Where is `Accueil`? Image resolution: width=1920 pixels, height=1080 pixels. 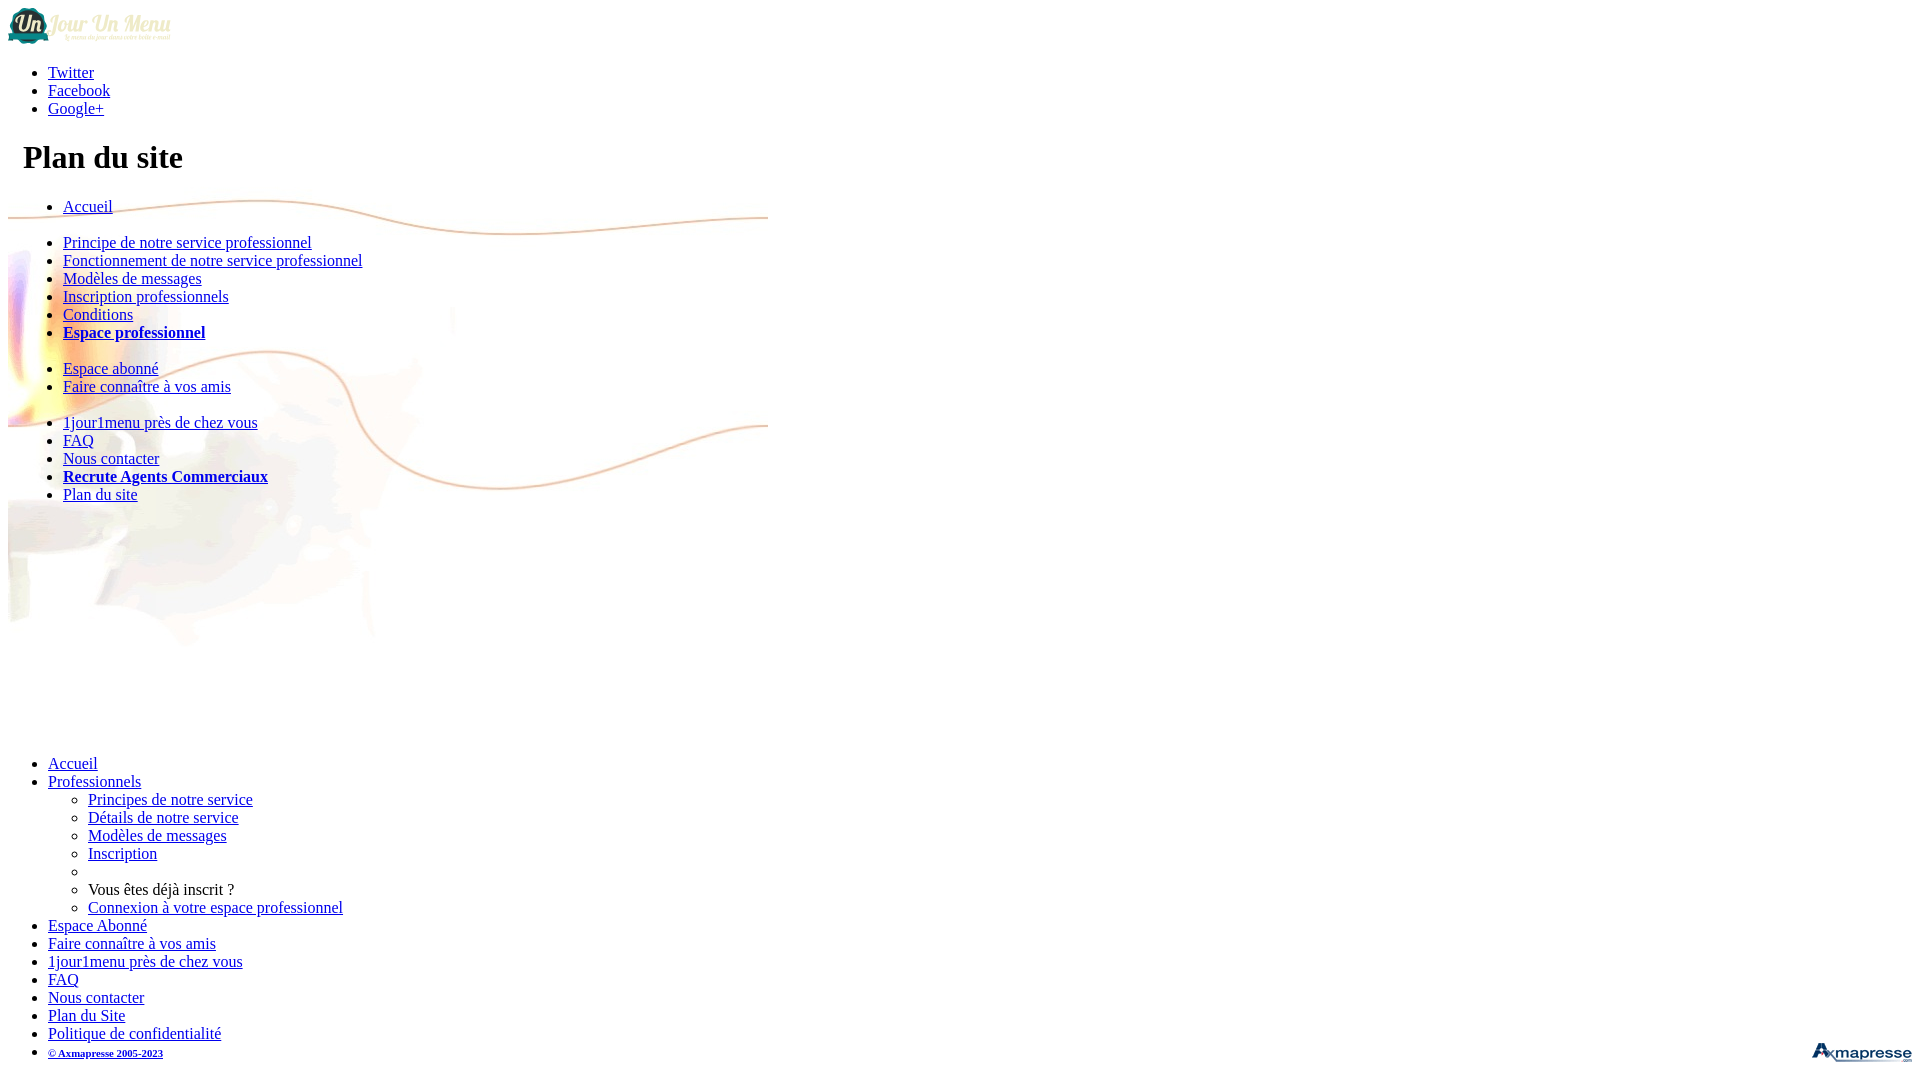
Accueil is located at coordinates (73, 764).